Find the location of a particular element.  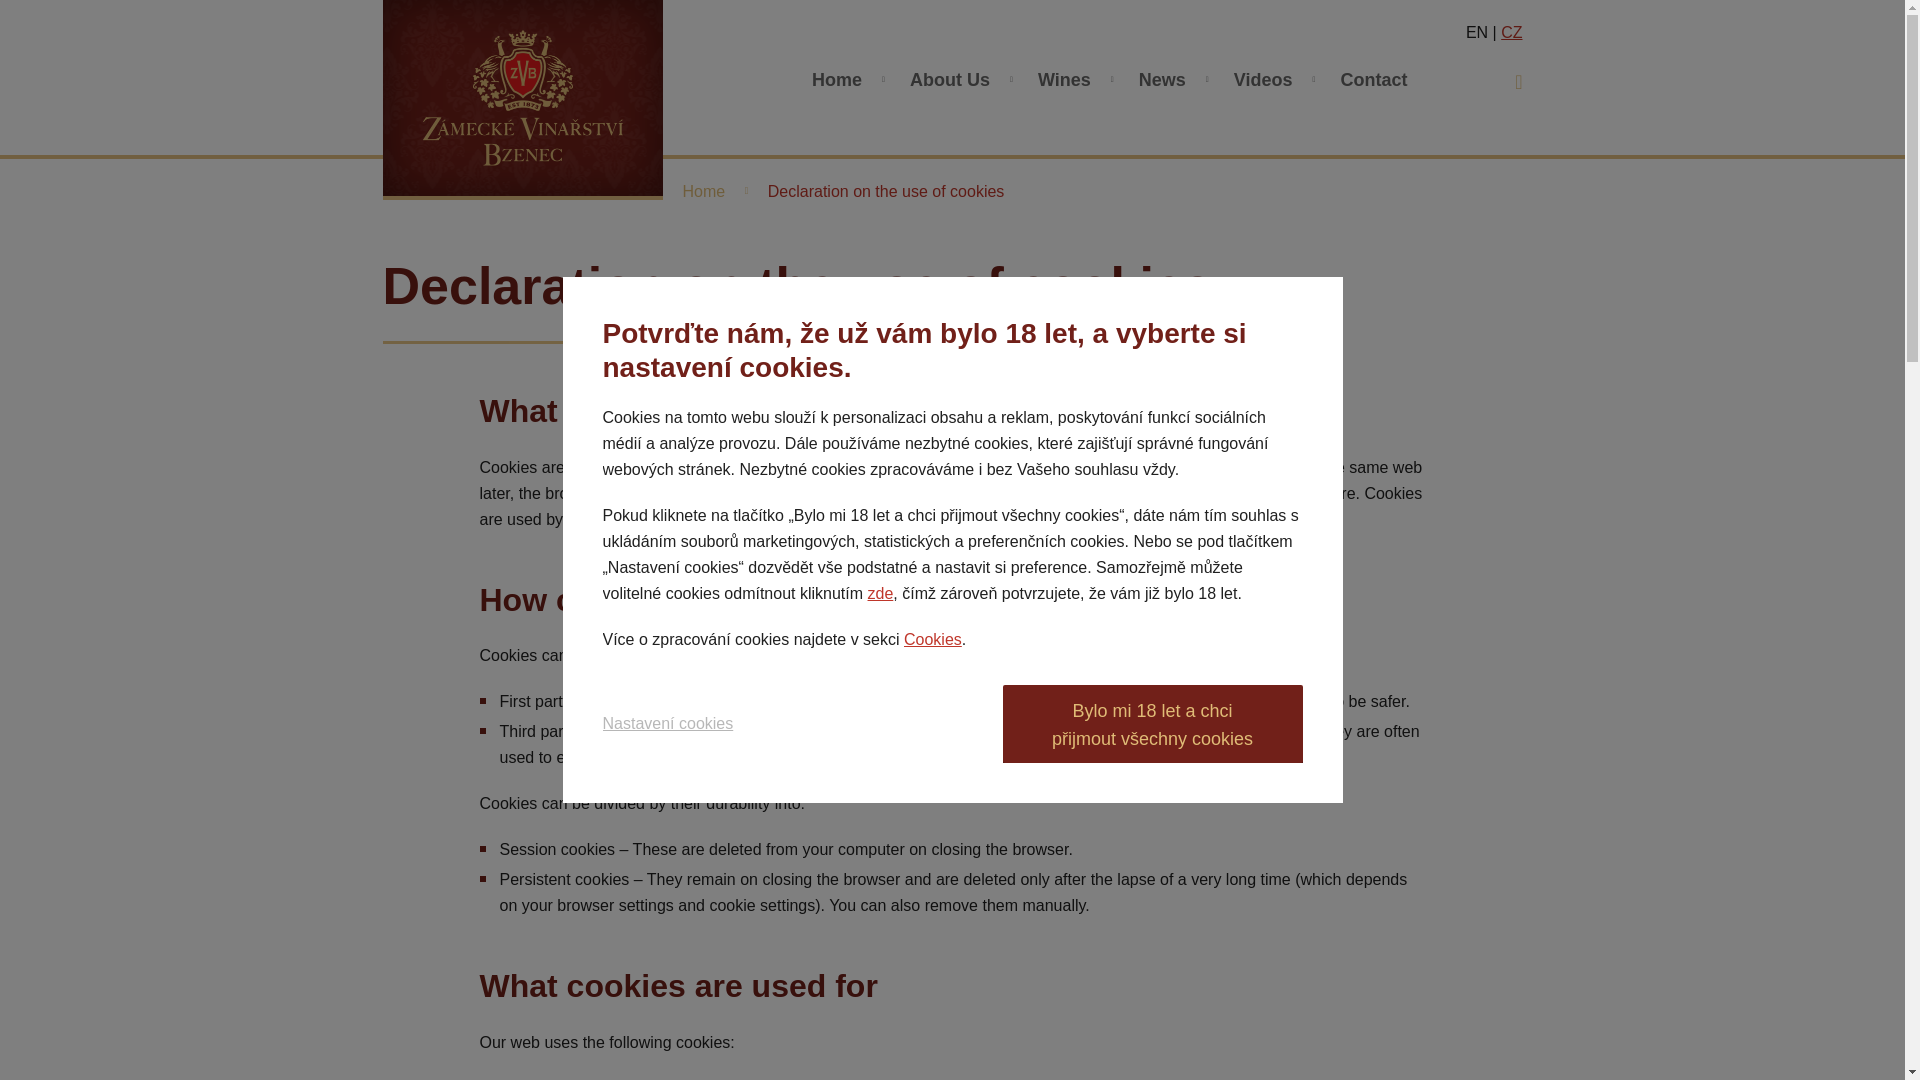

Contact is located at coordinates (1373, 80).